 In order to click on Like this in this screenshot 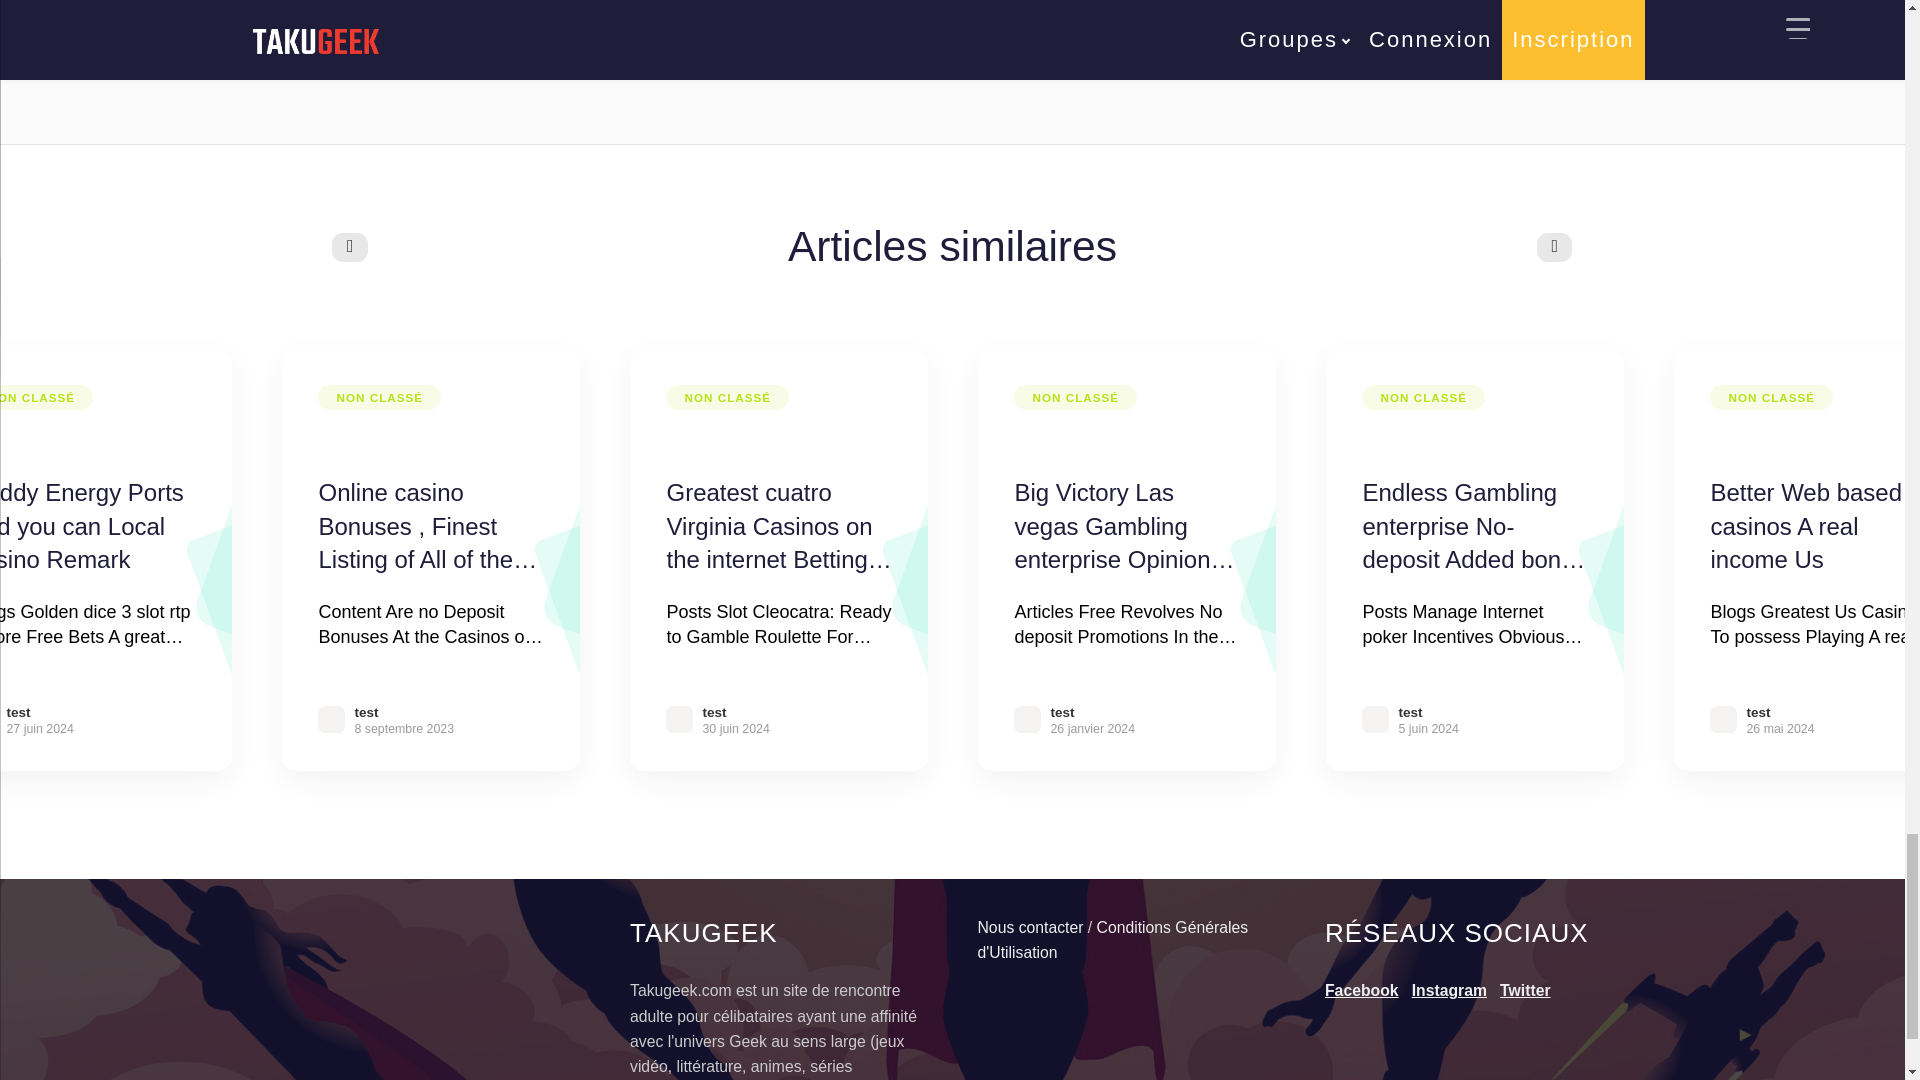, I will do `click(663, 60)`.